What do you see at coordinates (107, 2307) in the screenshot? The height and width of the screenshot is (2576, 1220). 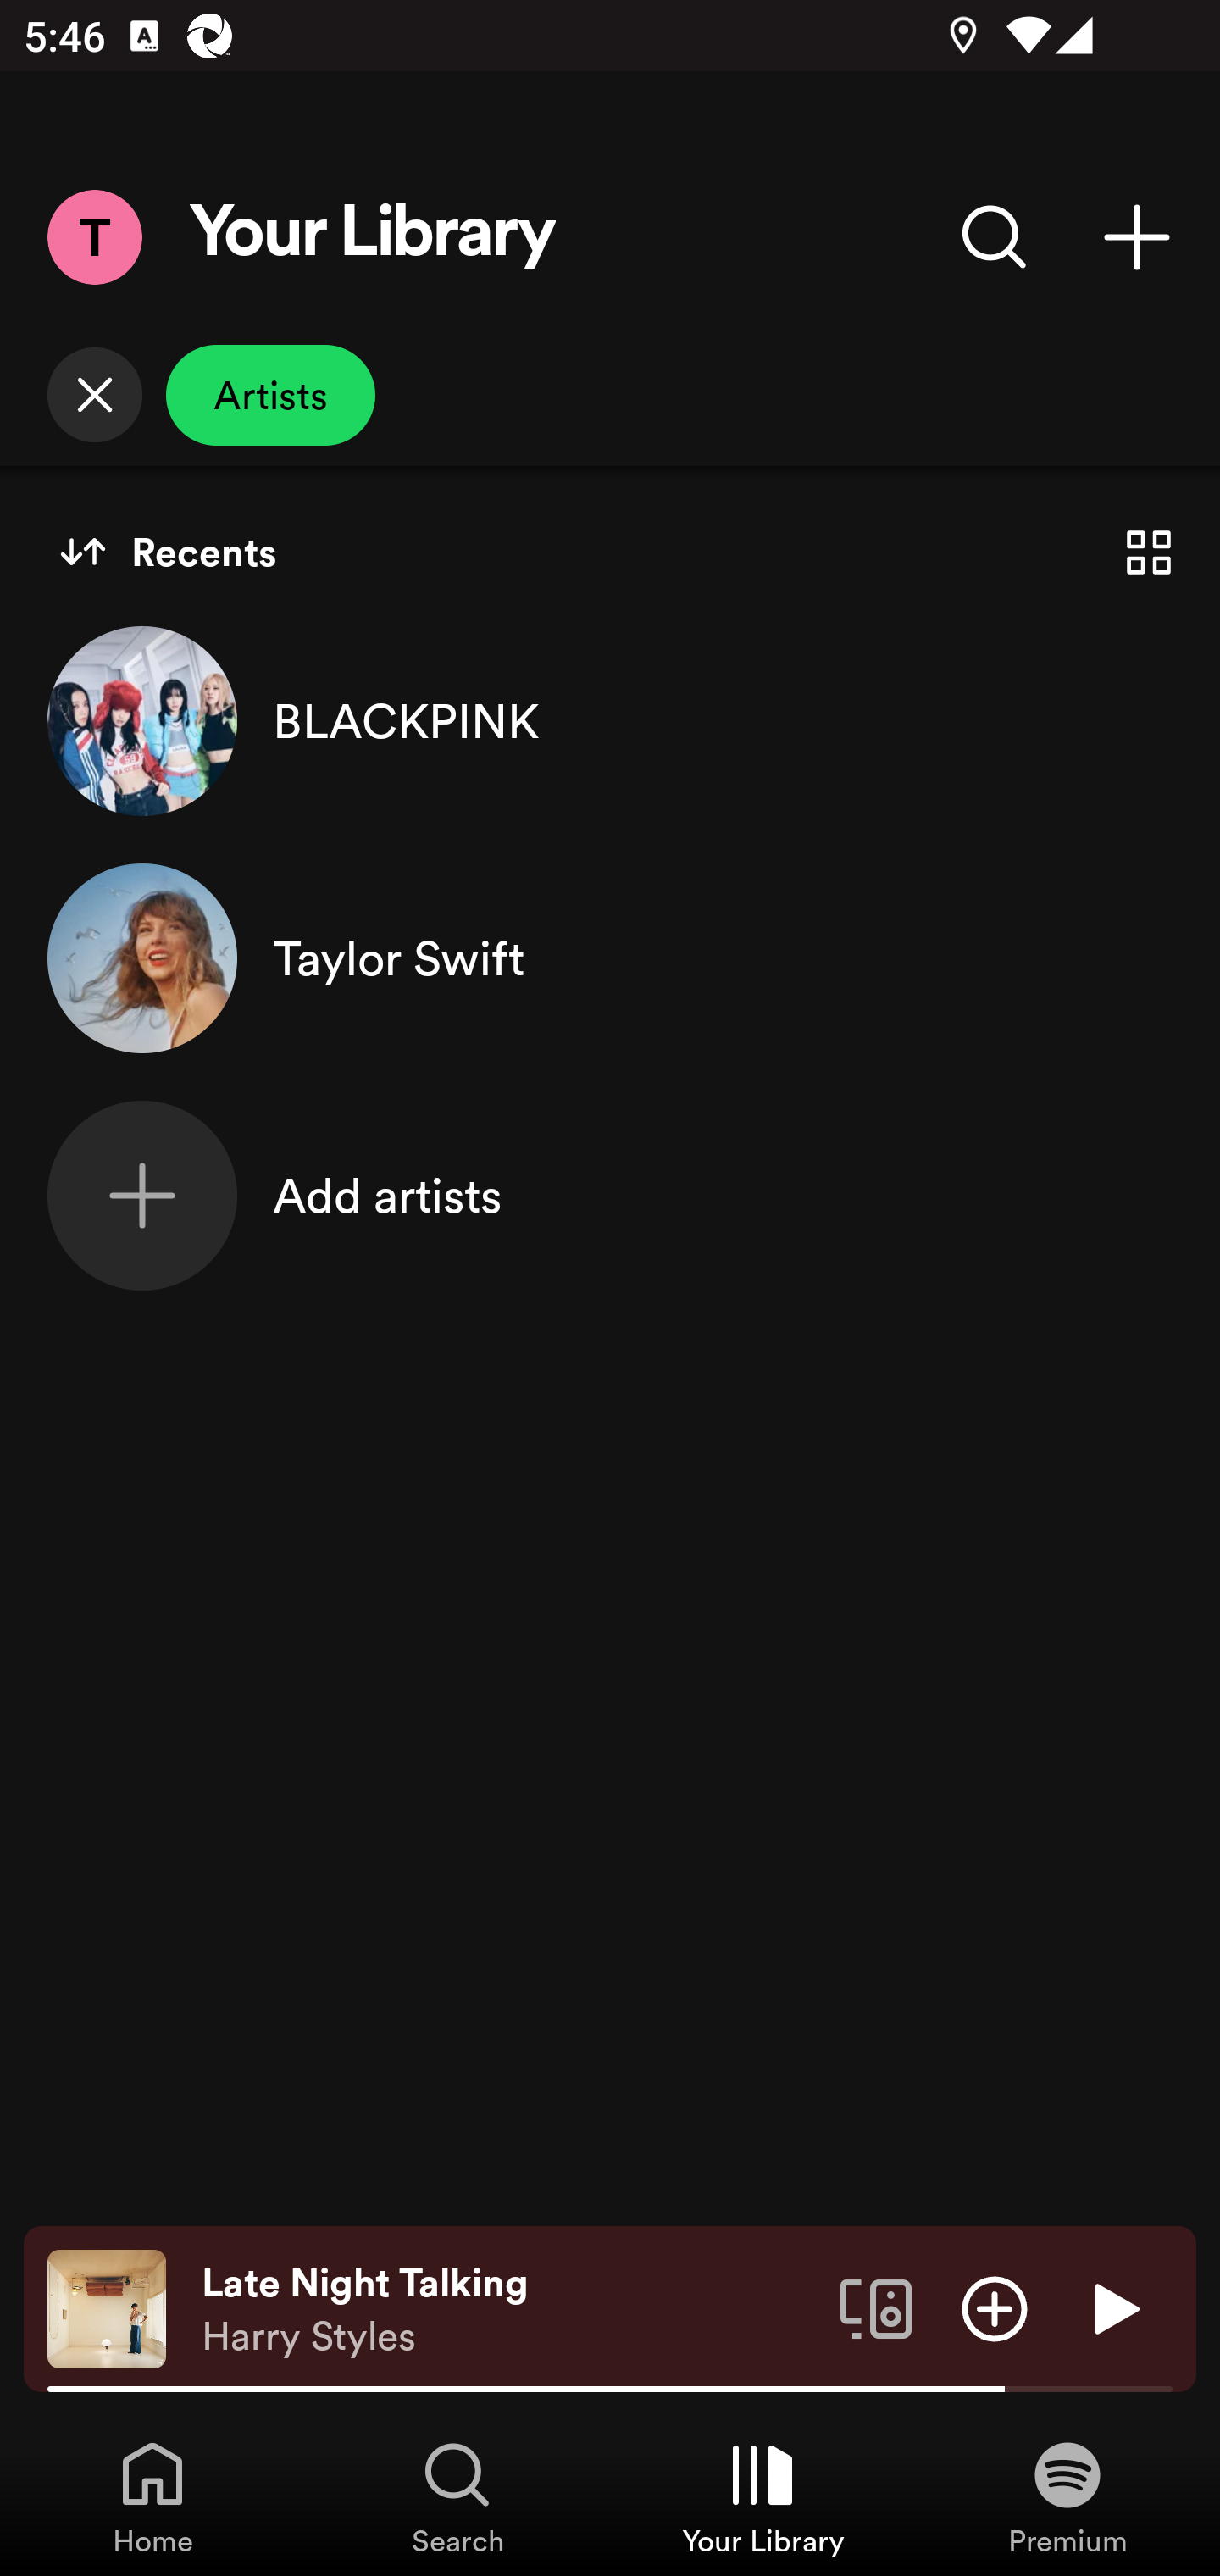 I see `The cover art of the currently playing track` at bounding box center [107, 2307].